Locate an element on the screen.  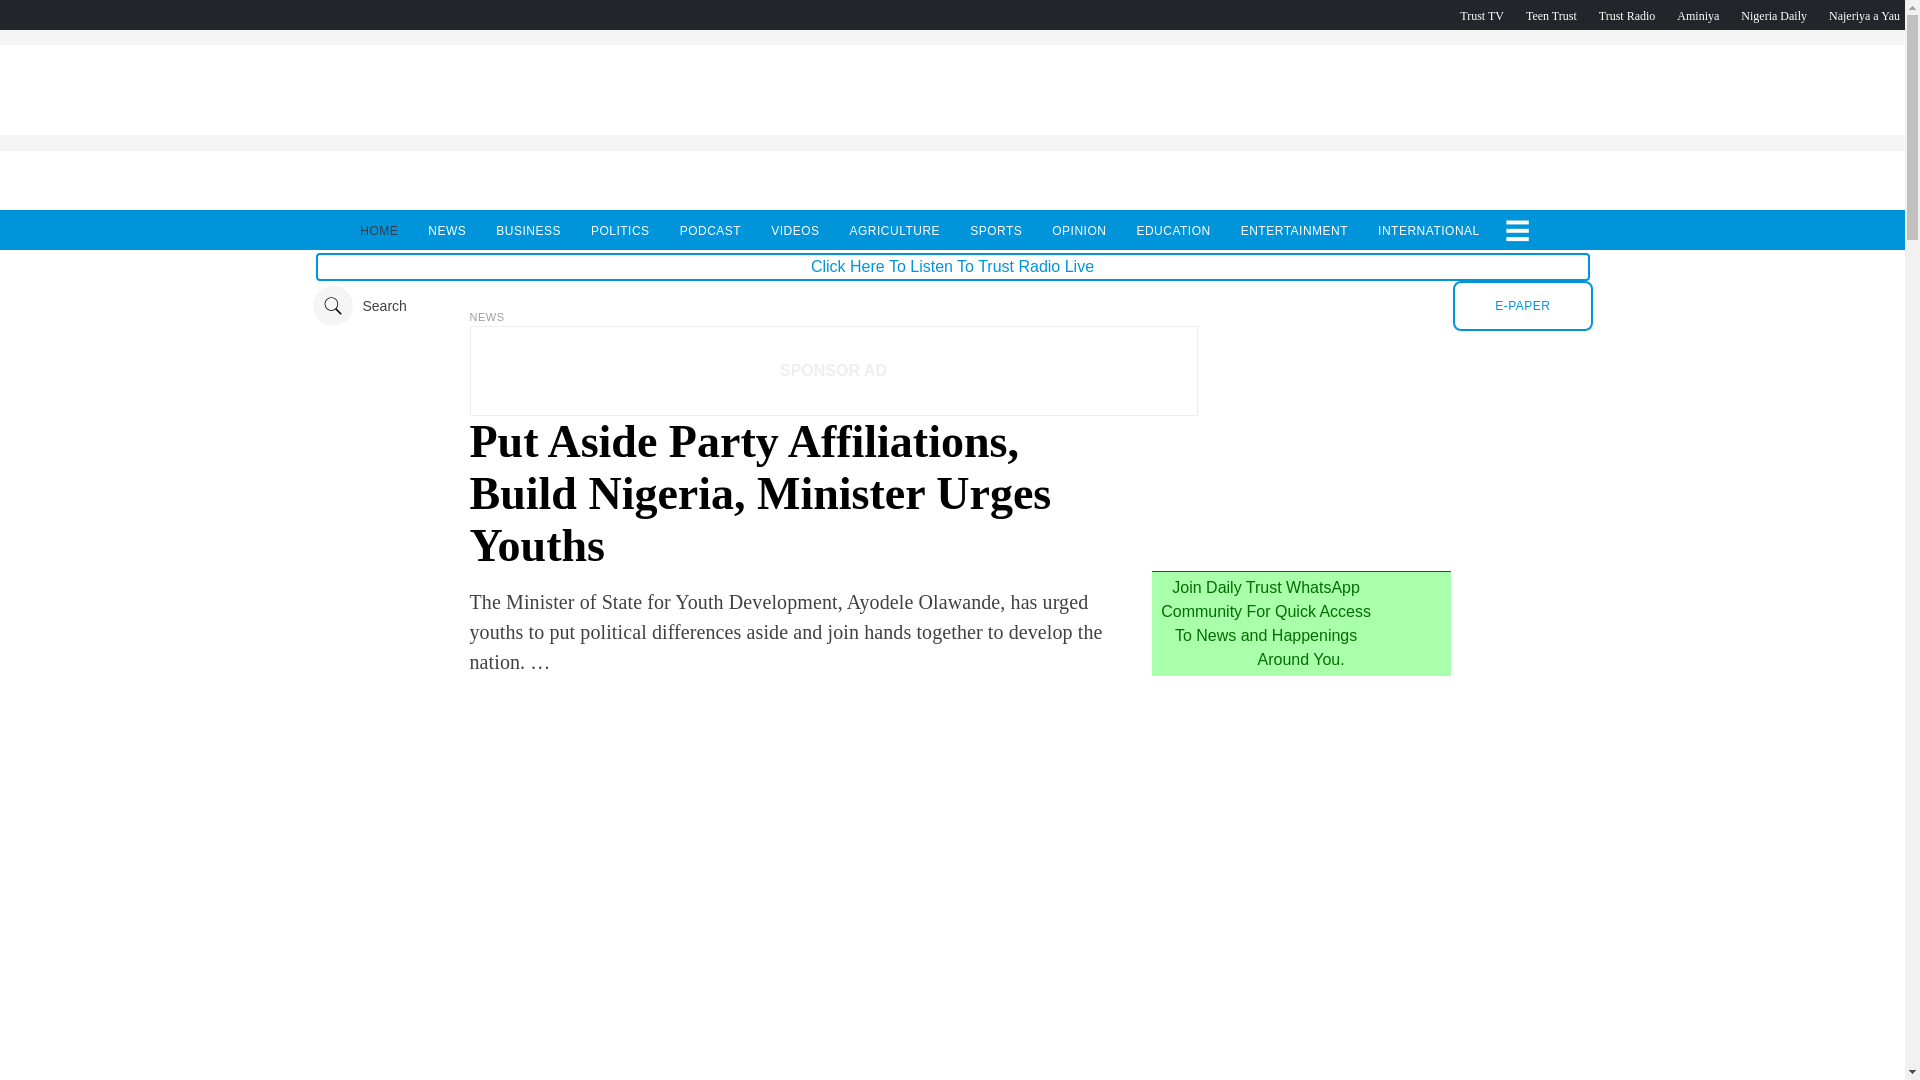
E-PAPER is located at coordinates (1522, 305).